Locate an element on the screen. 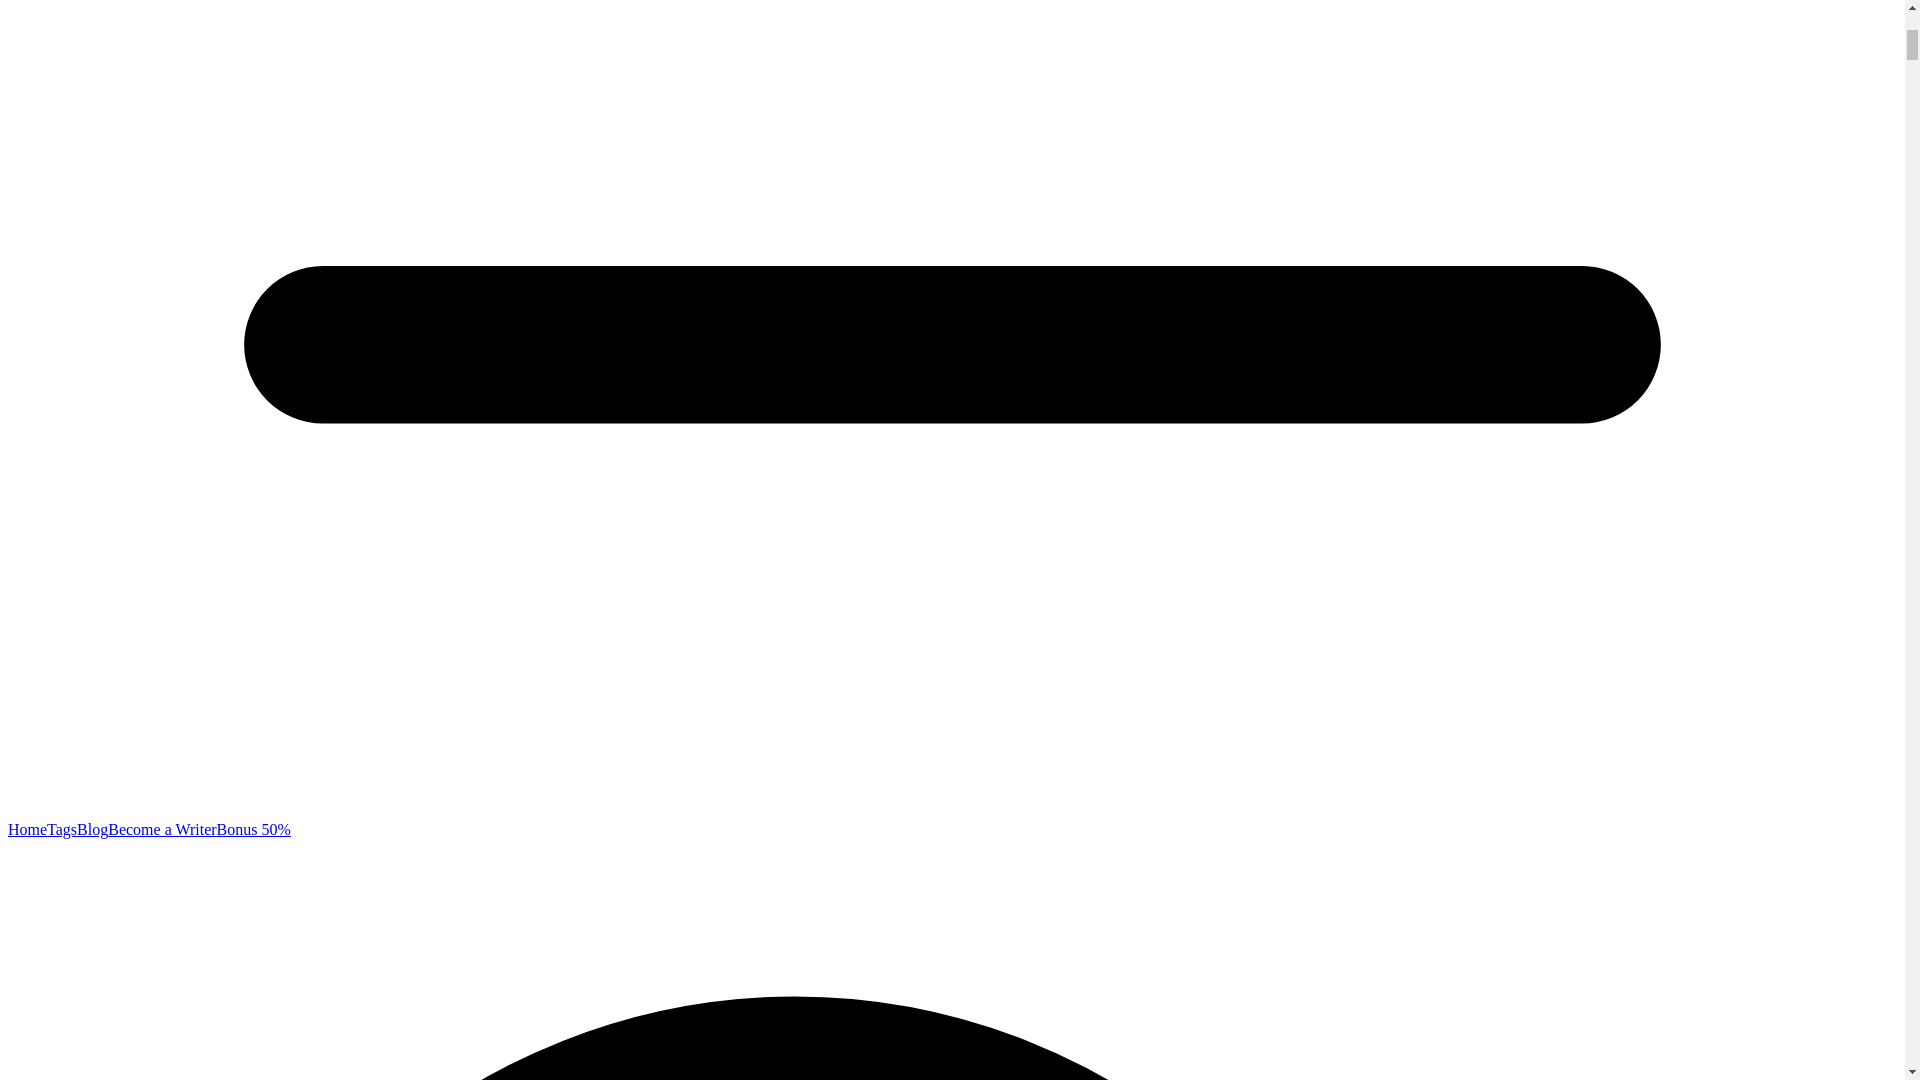  Blog is located at coordinates (92, 829).